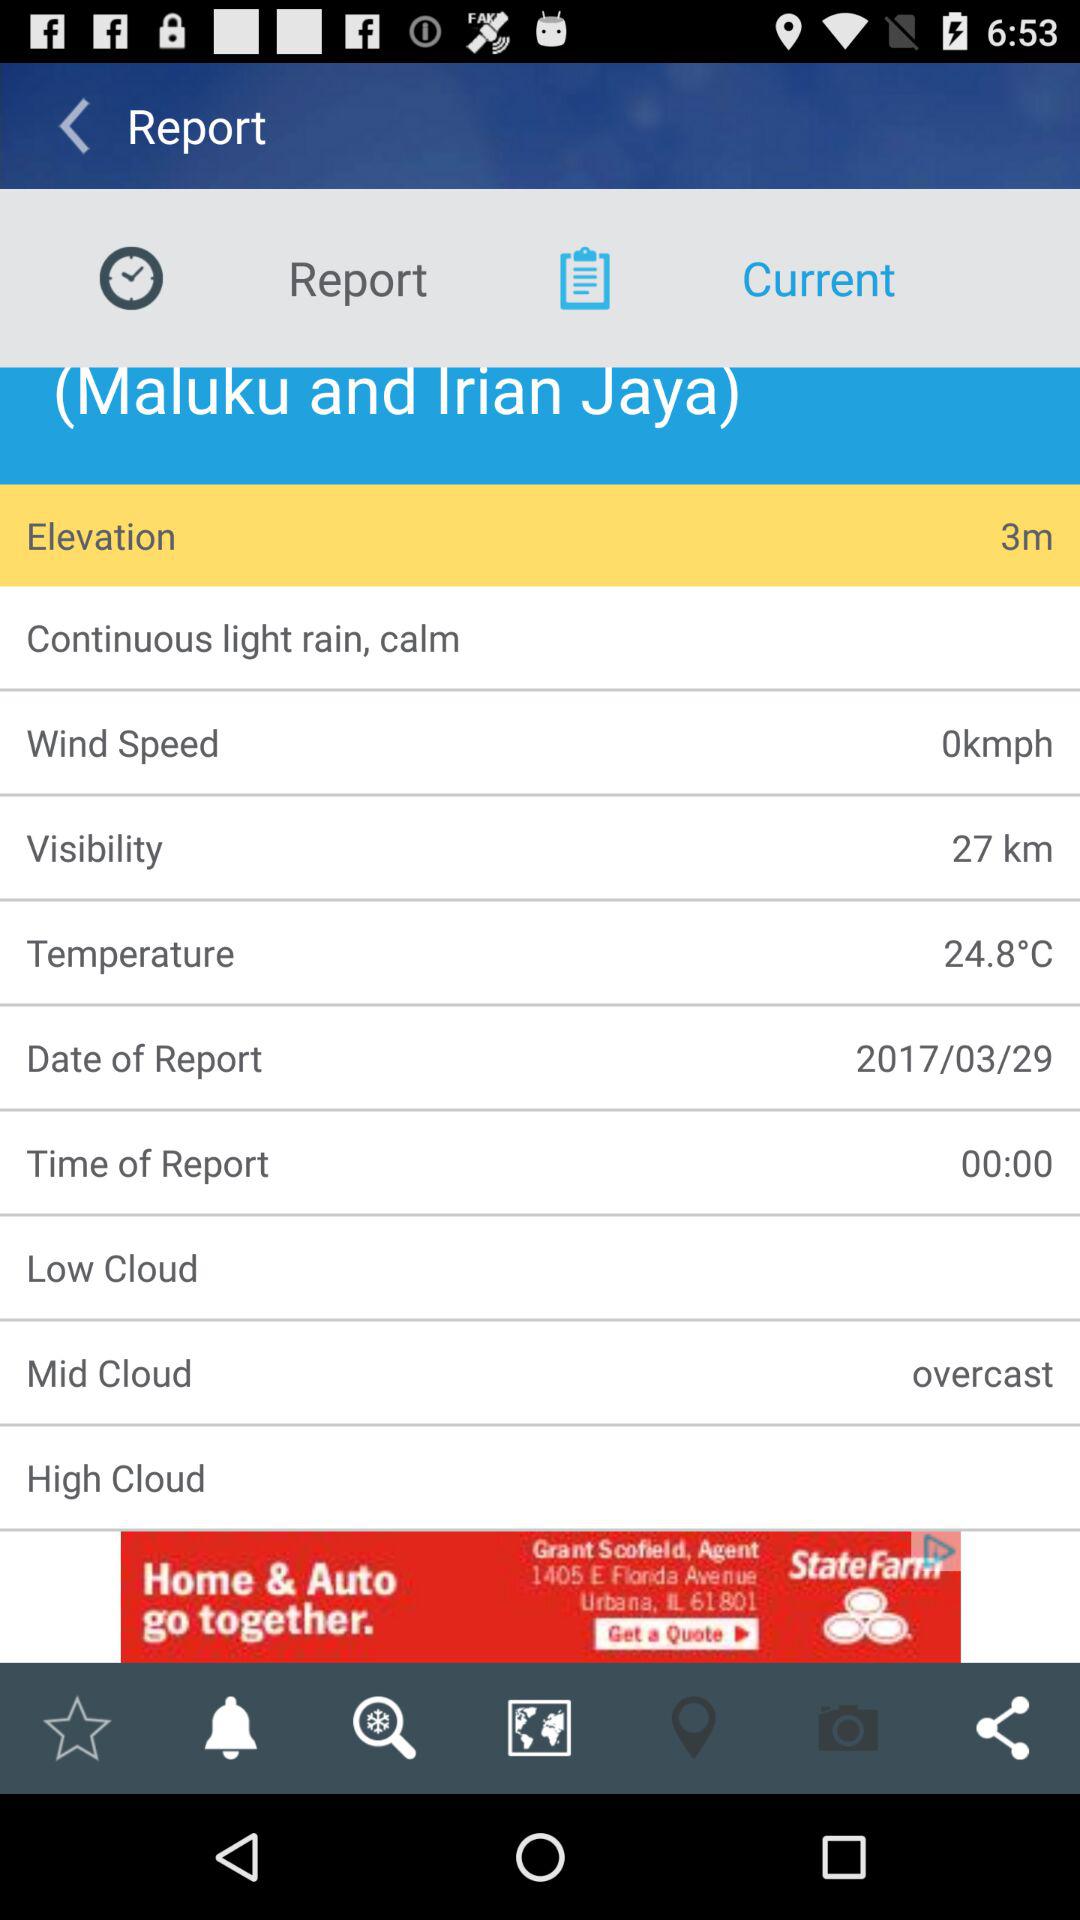  What do you see at coordinates (540, 1596) in the screenshot?
I see `opens the advertisement` at bounding box center [540, 1596].